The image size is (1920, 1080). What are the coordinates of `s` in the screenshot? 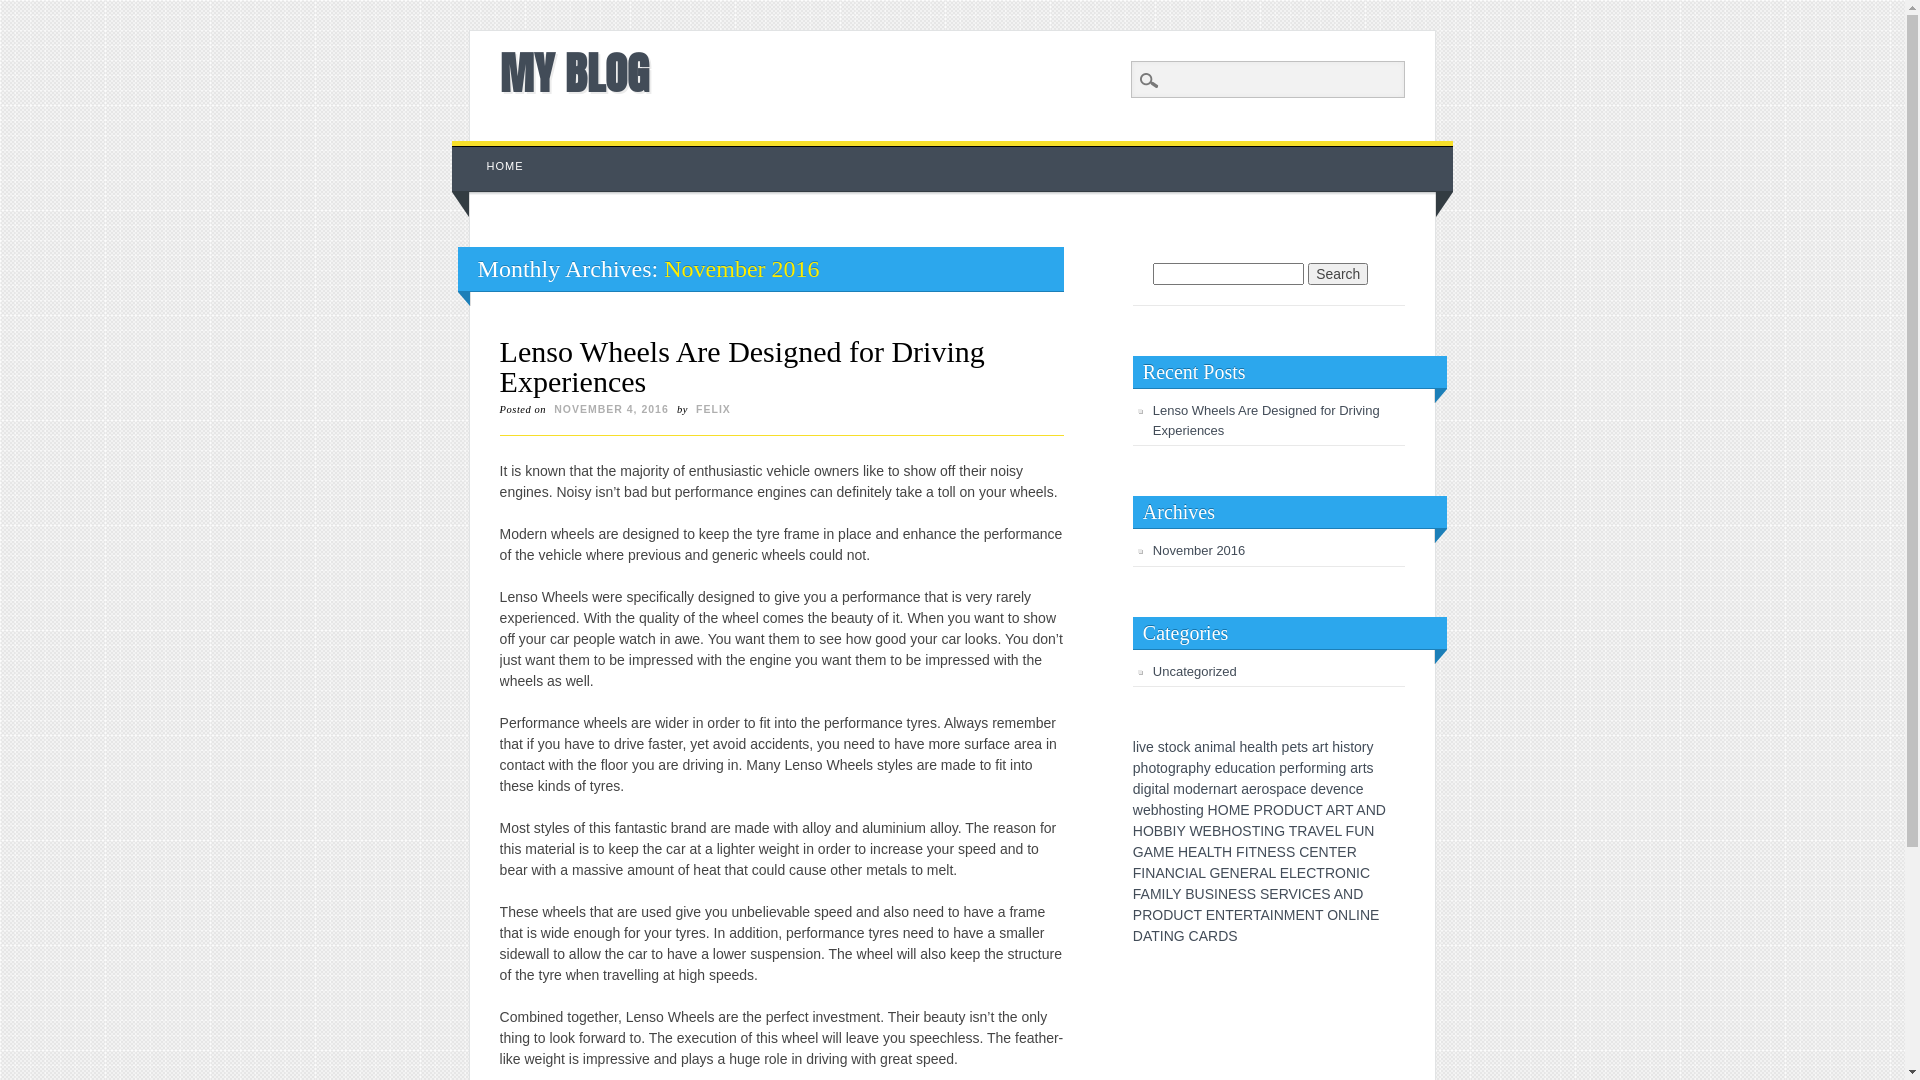 It's located at (1178, 810).